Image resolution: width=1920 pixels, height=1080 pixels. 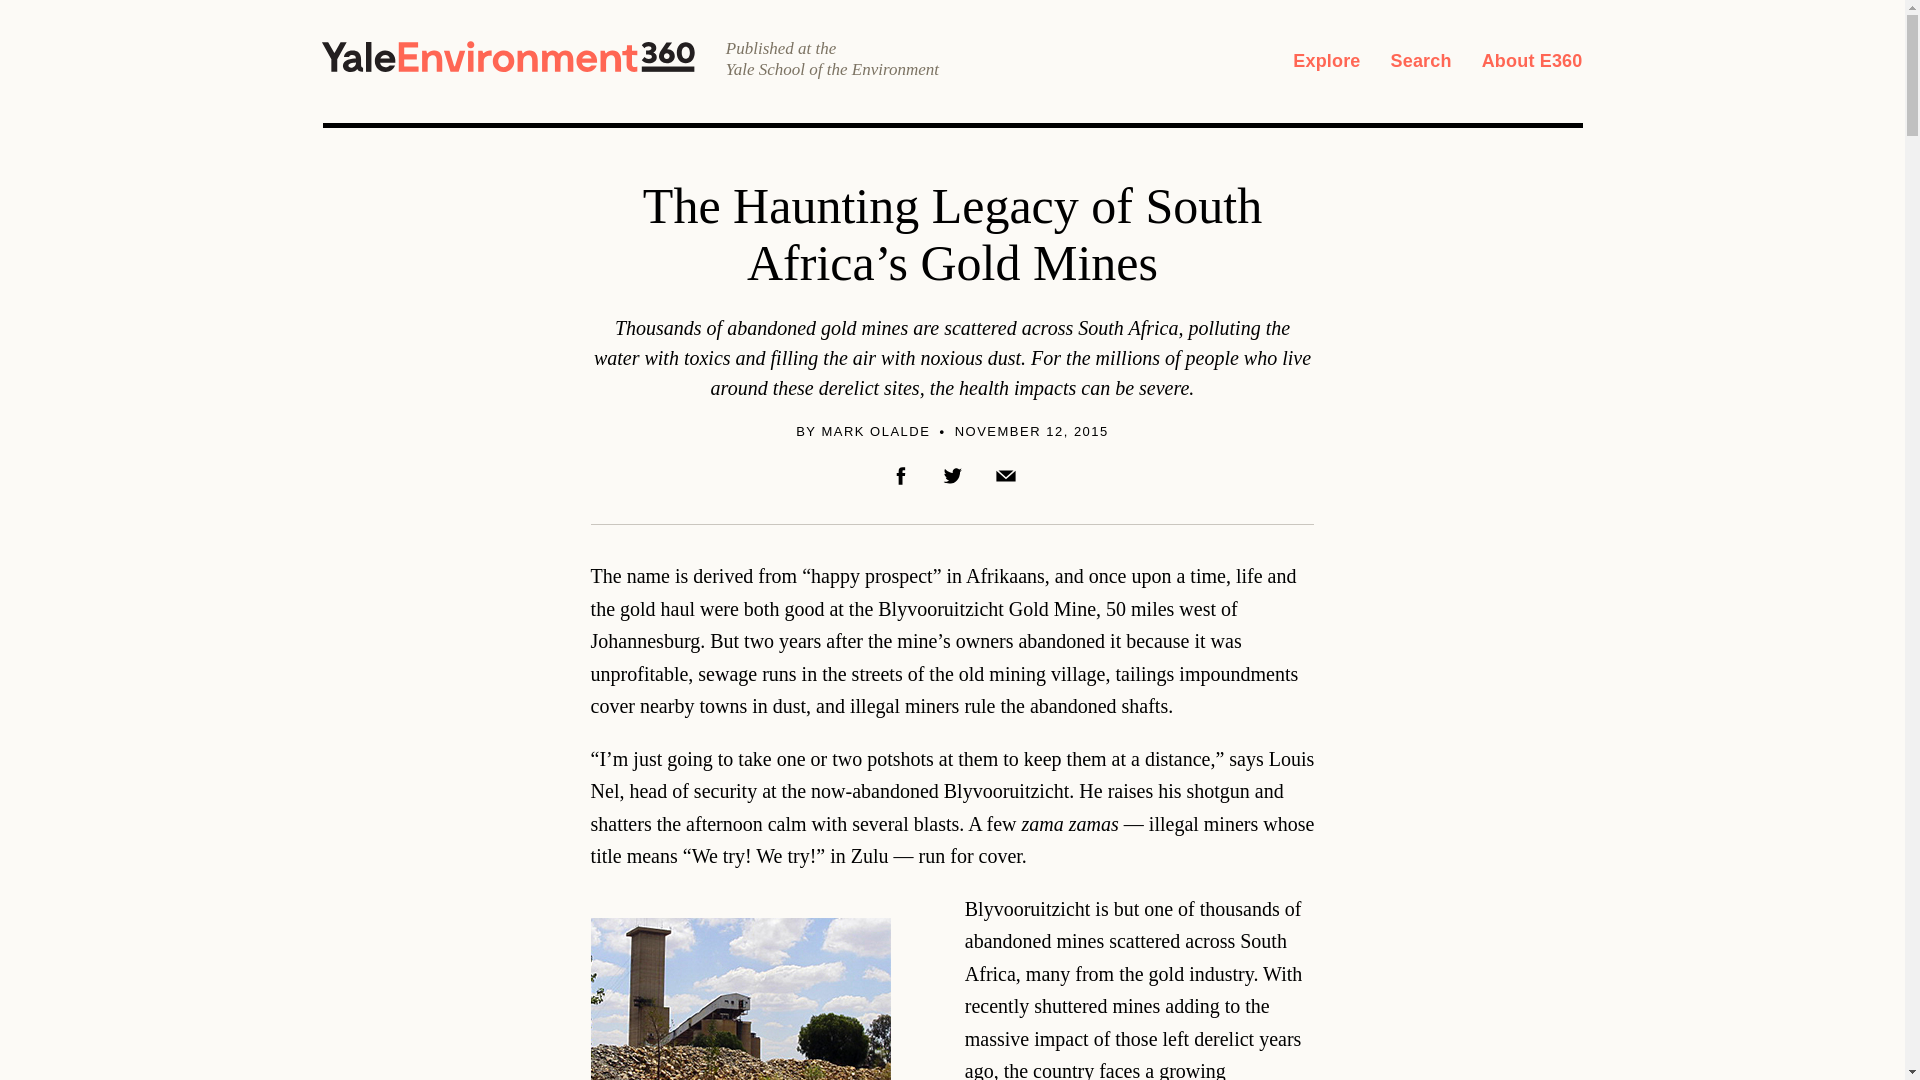 I want to click on Yale Environment 360, so click(x=508, y=56).